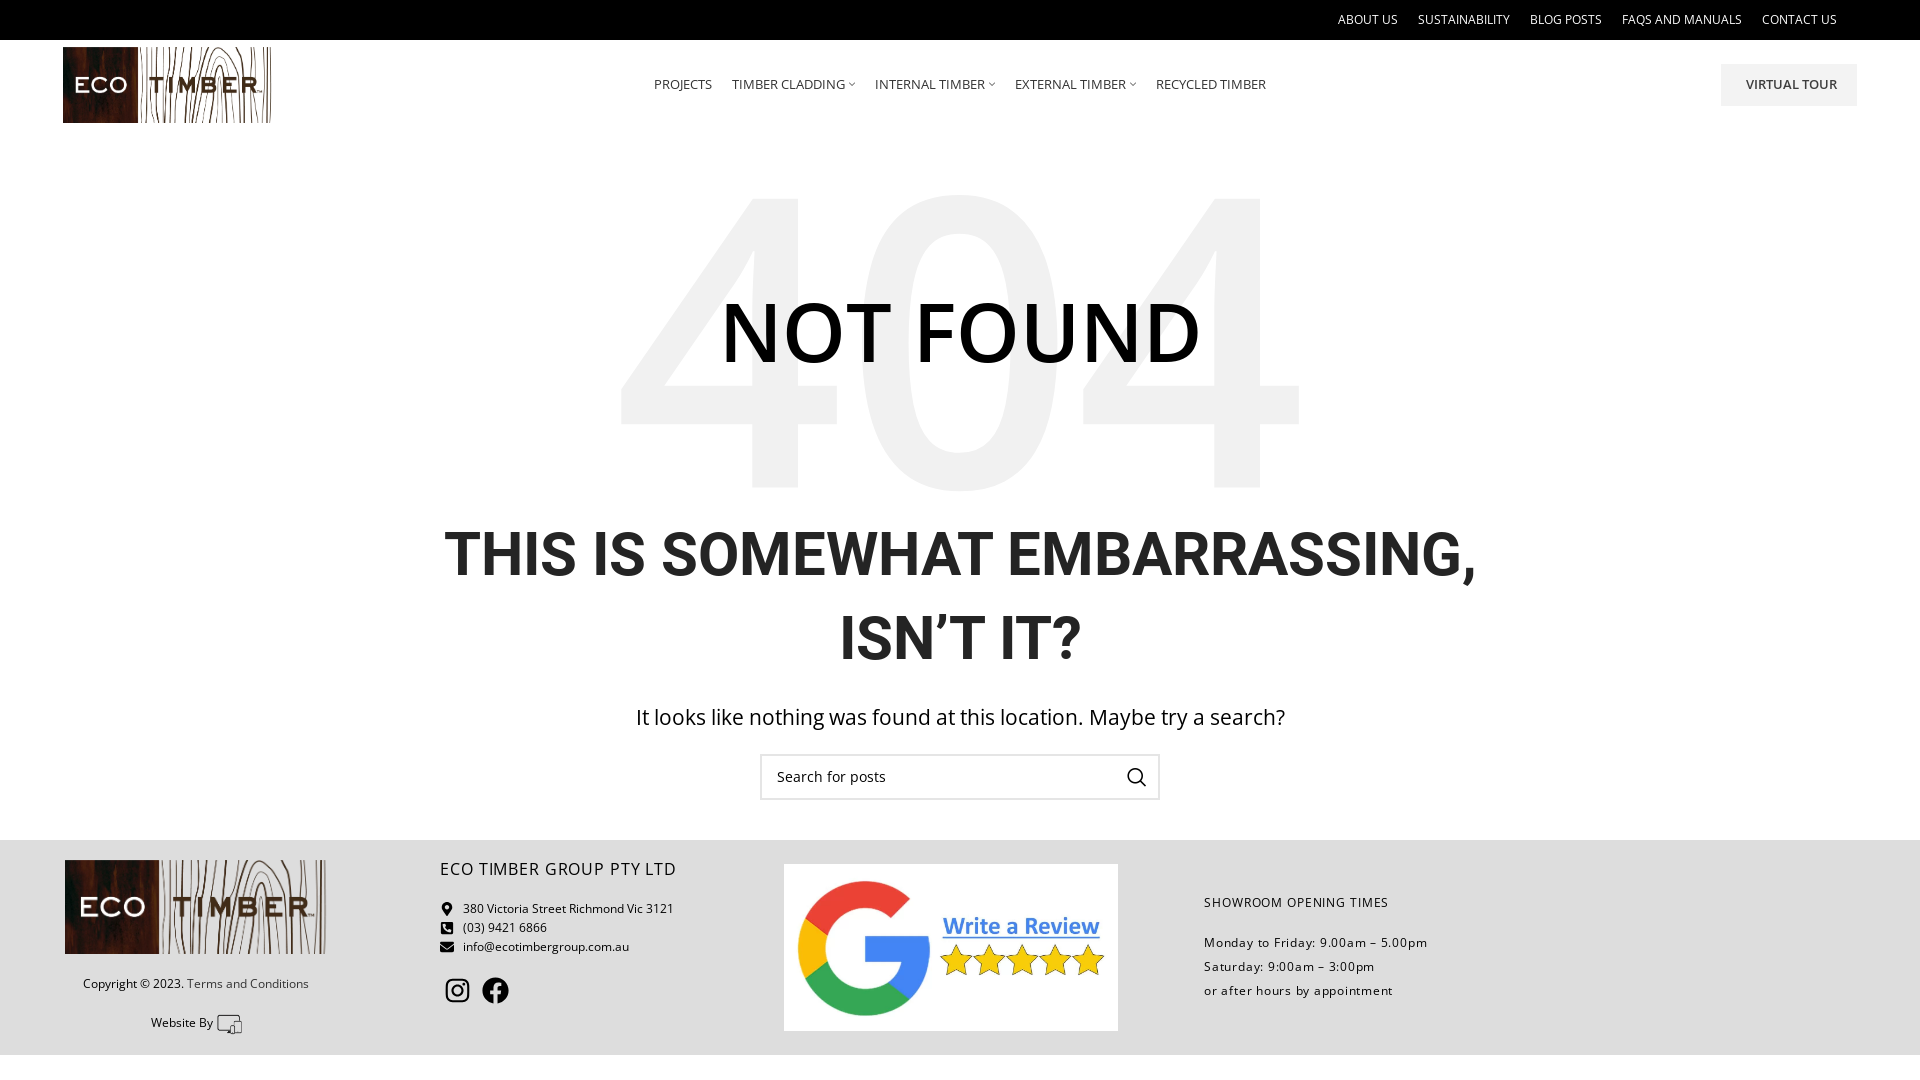 Image resolution: width=1920 pixels, height=1080 pixels. What do you see at coordinates (1211, 85) in the screenshot?
I see `RECYCLED TIMBER` at bounding box center [1211, 85].